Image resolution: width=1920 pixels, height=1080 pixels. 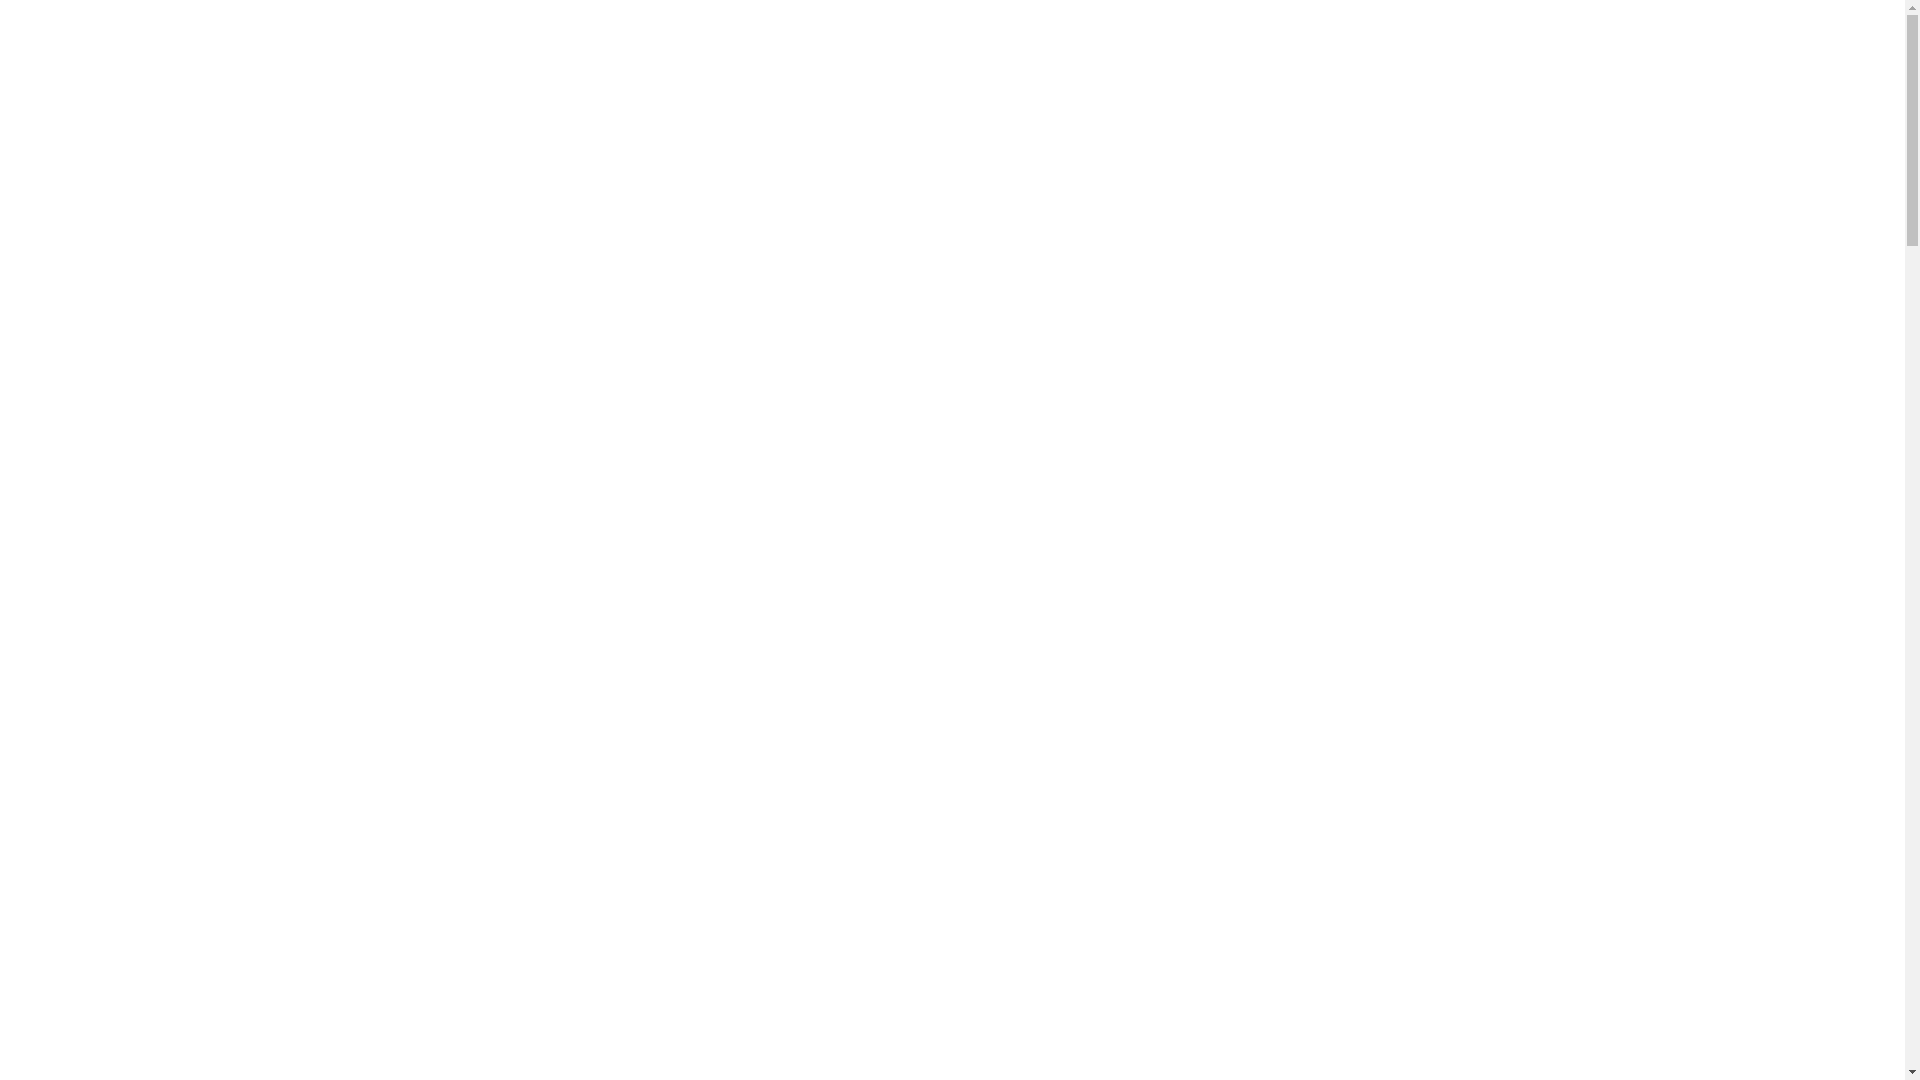 What do you see at coordinates (90, 957) in the screenshot?
I see `Contact Us` at bounding box center [90, 957].